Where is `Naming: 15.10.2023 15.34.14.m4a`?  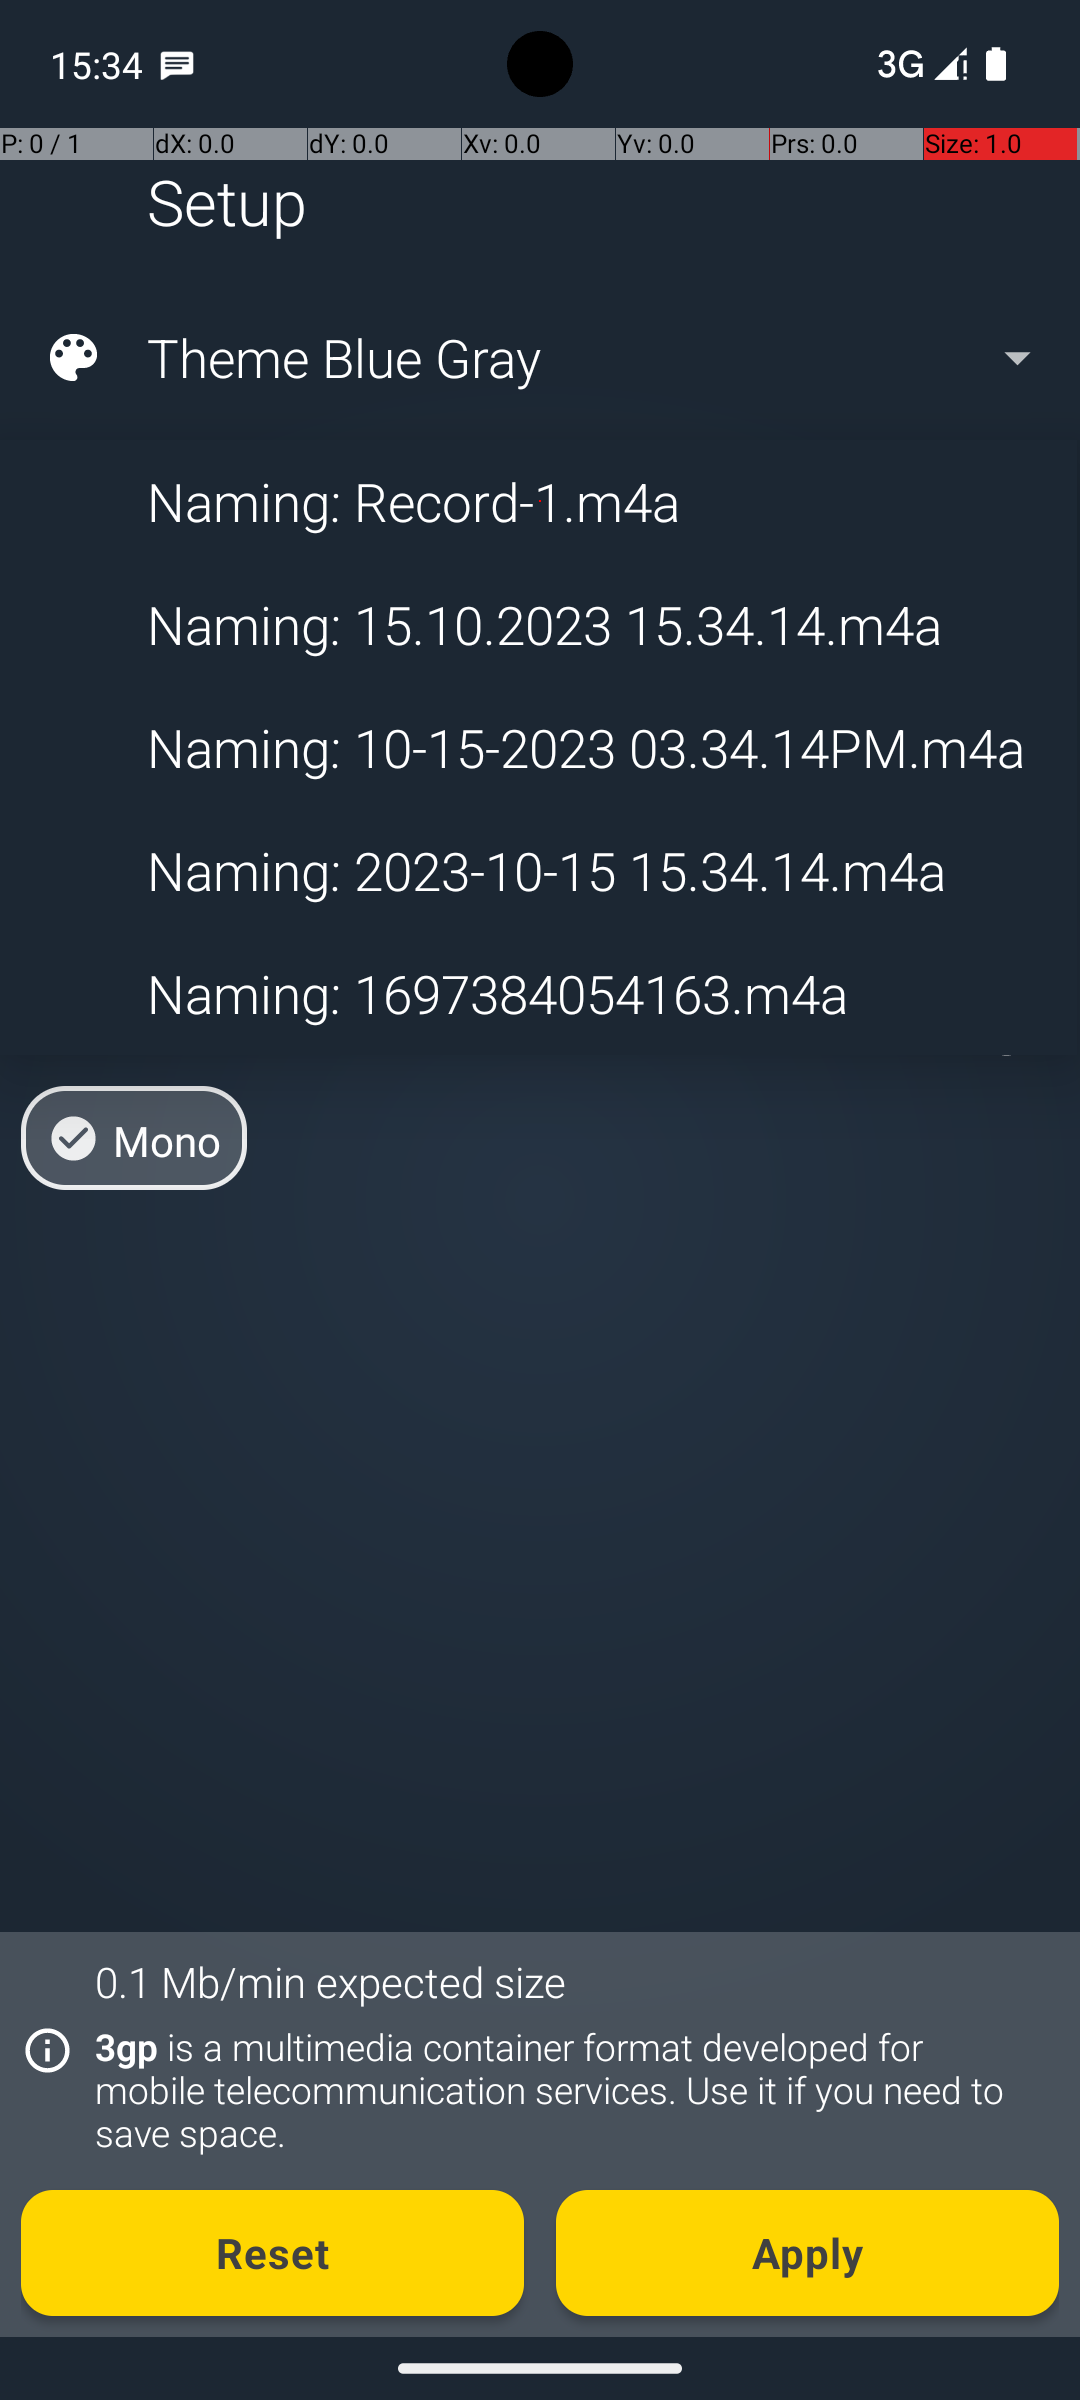 Naming: 15.10.2023 15.34.14.m4a is located at coordinates (538, 624).